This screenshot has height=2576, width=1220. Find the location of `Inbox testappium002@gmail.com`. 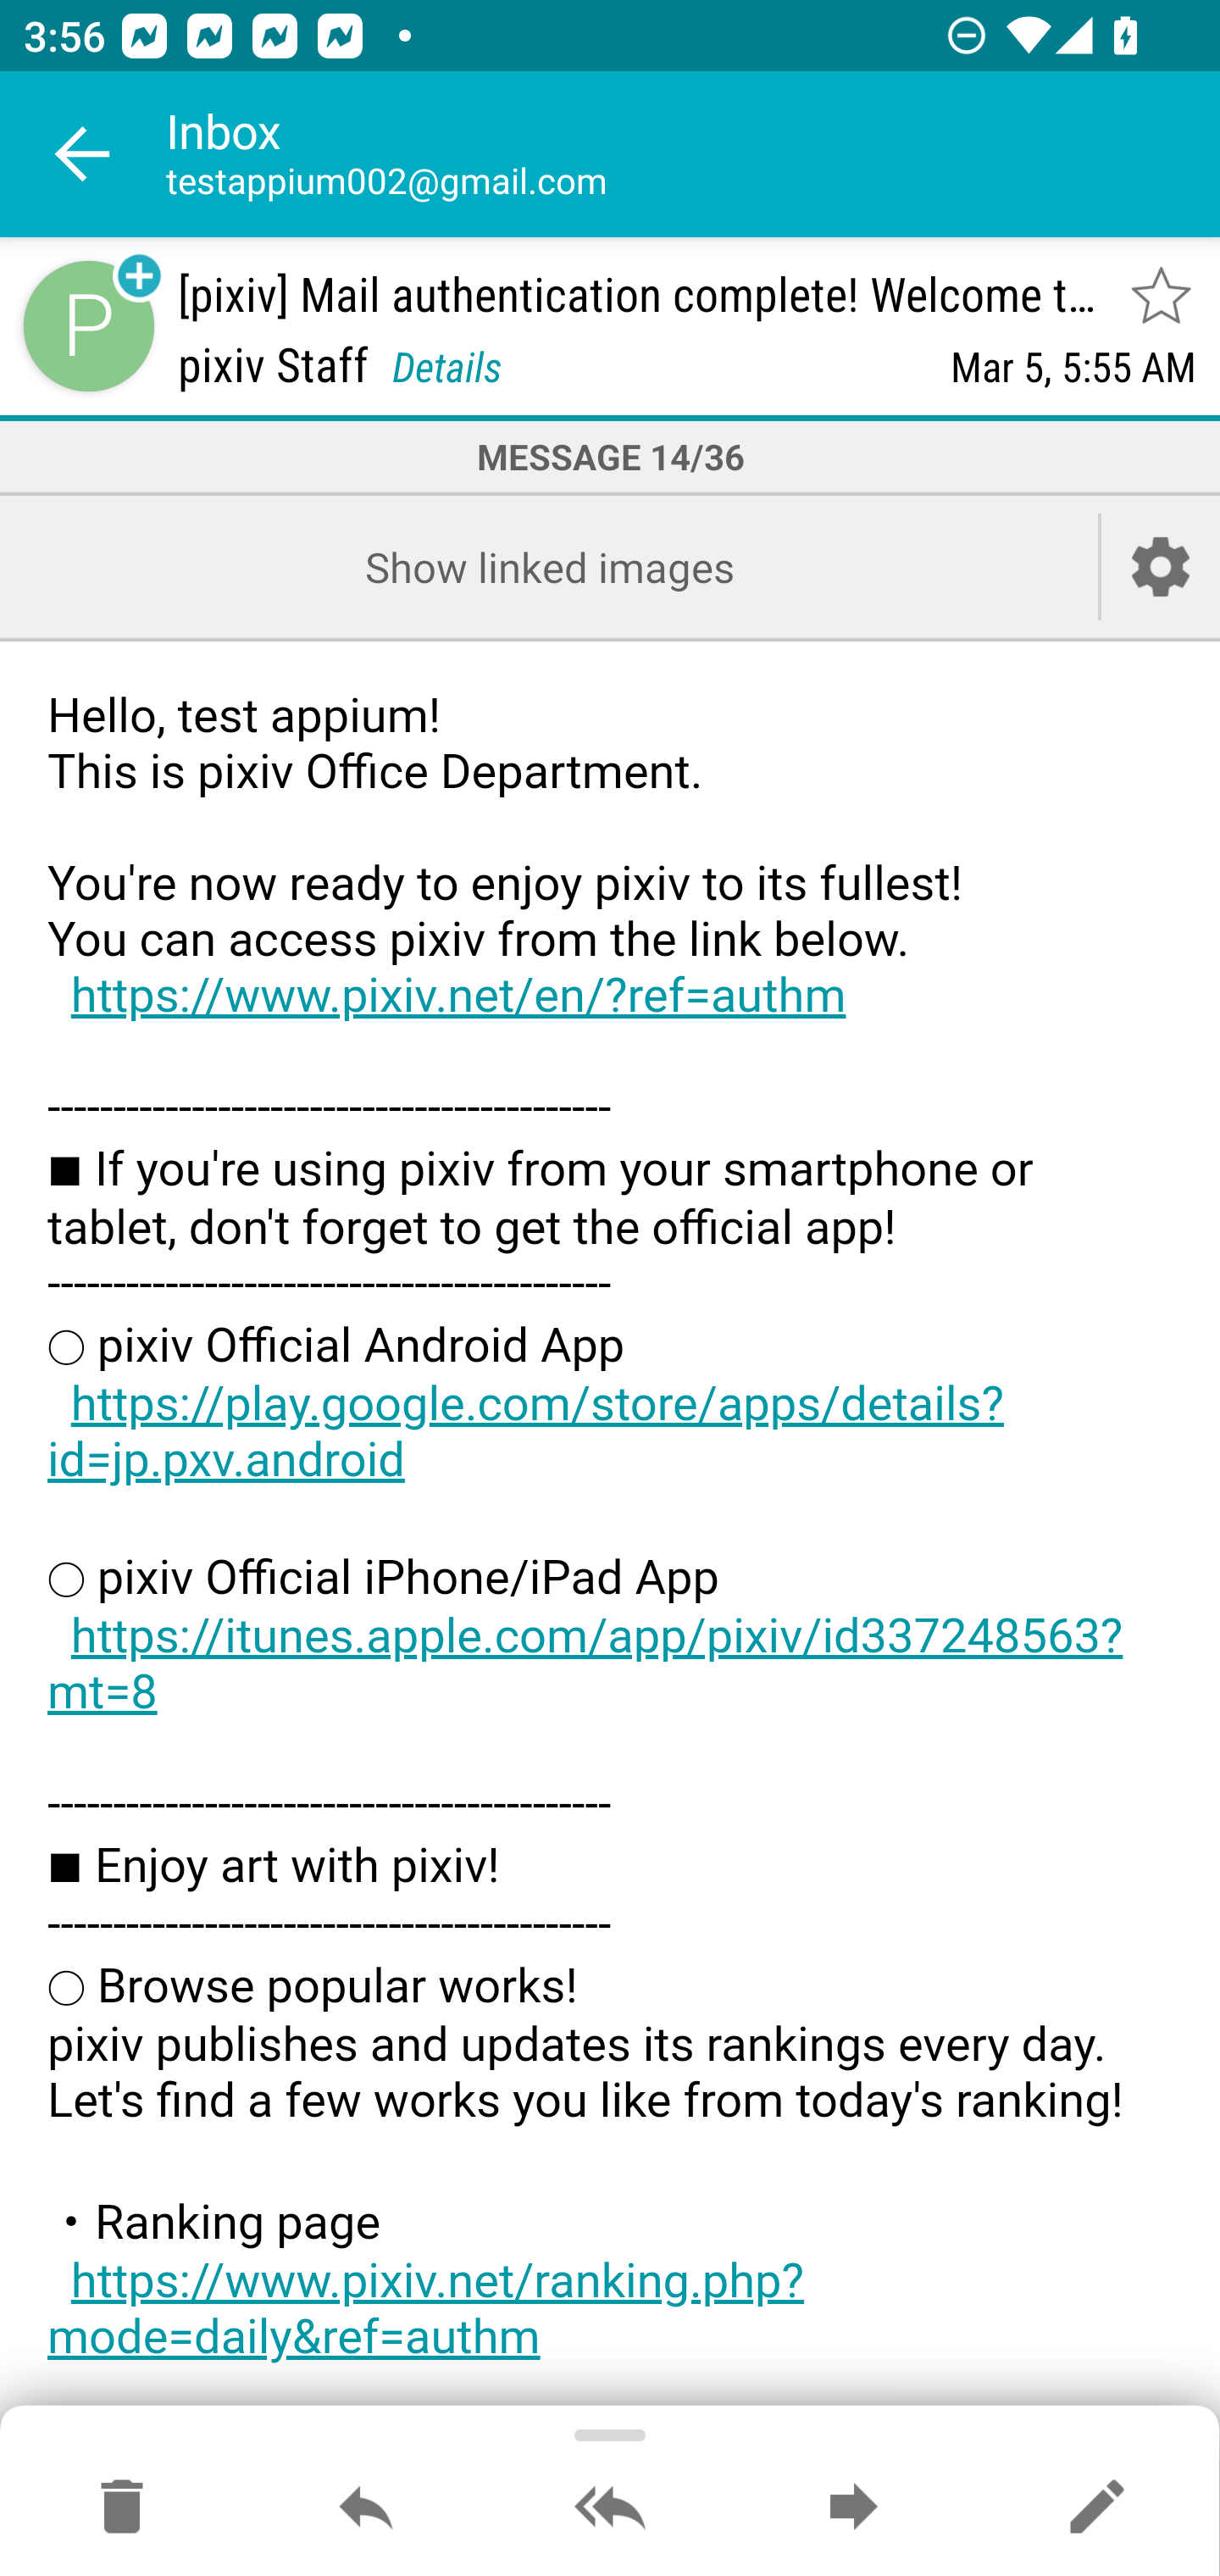

Inbox testappium002@gmail.com is located at coordinates (693, 154).